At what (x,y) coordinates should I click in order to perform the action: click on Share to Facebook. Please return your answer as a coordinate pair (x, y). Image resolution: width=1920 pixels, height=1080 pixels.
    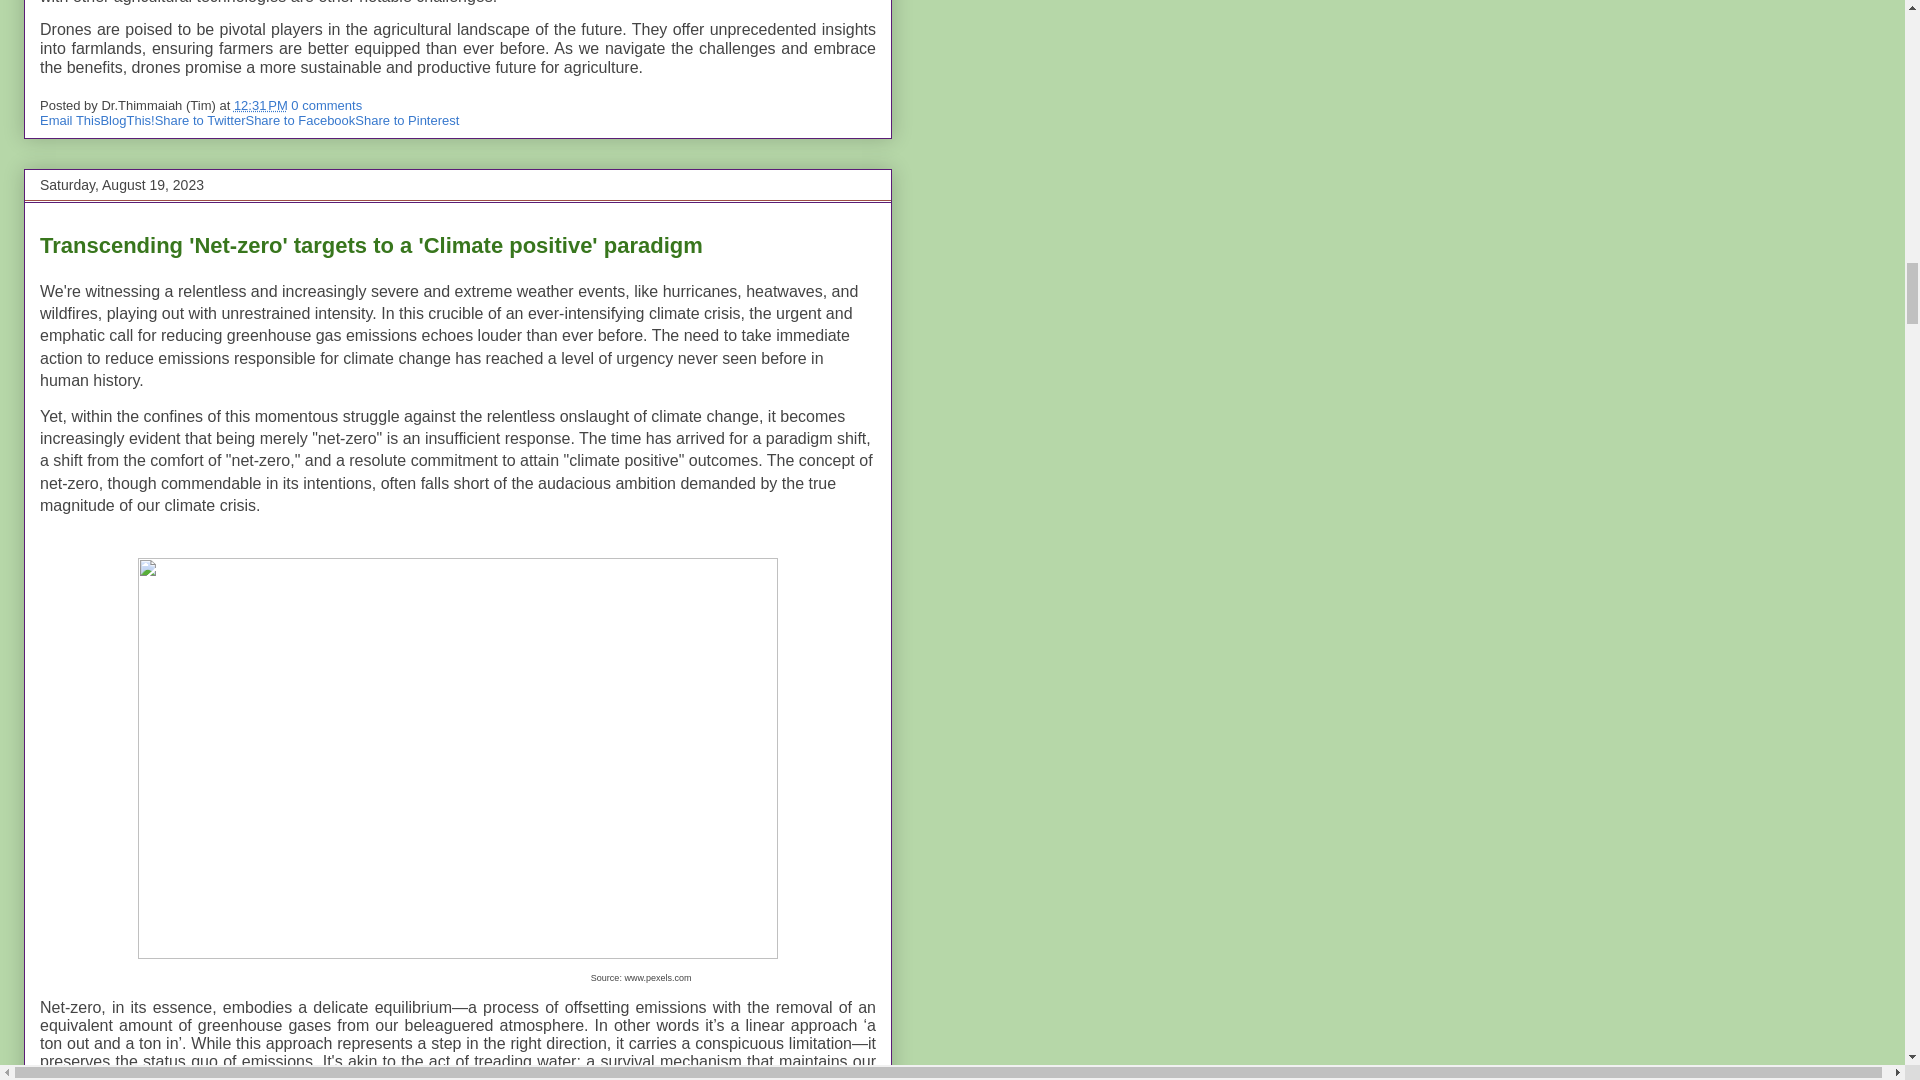
    Looking at the image, I should click on (300, 120).